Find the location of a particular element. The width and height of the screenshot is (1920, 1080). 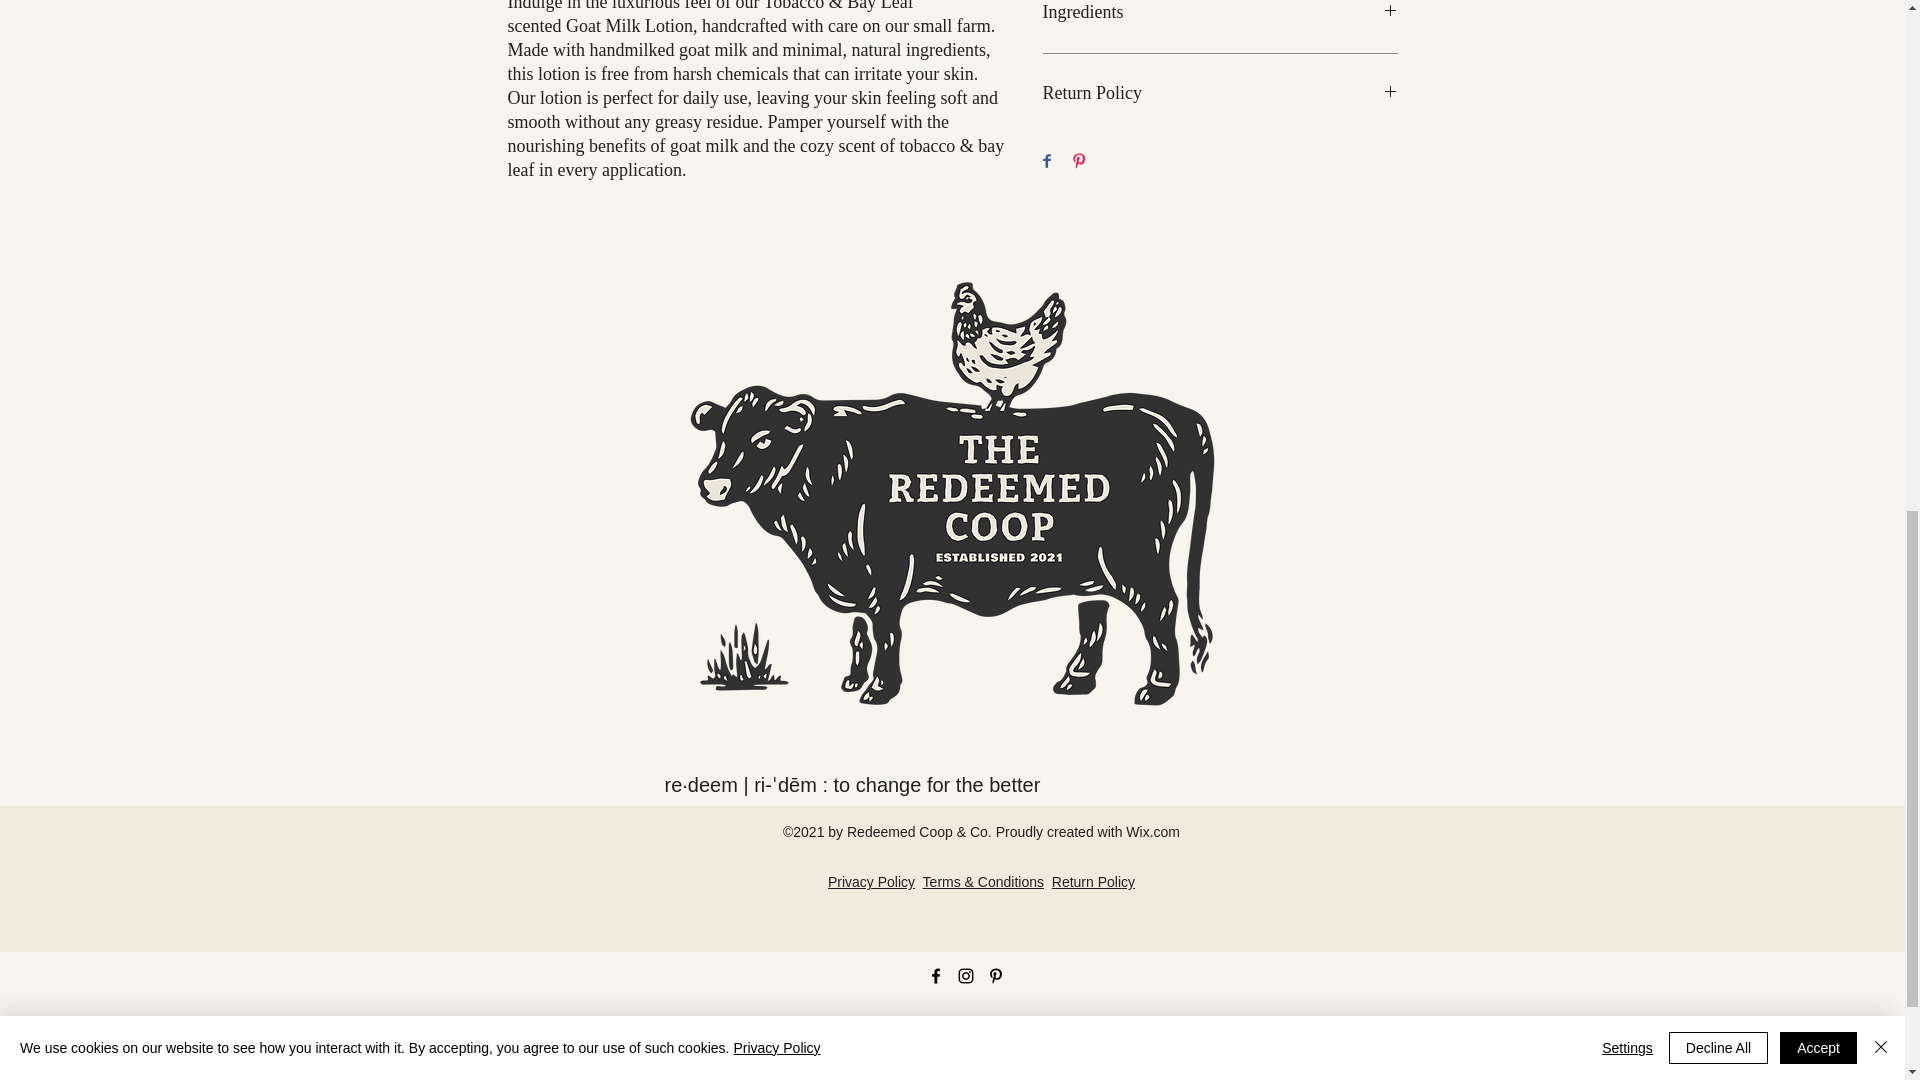

Privacy Policy is located at coordinates (871, 881).